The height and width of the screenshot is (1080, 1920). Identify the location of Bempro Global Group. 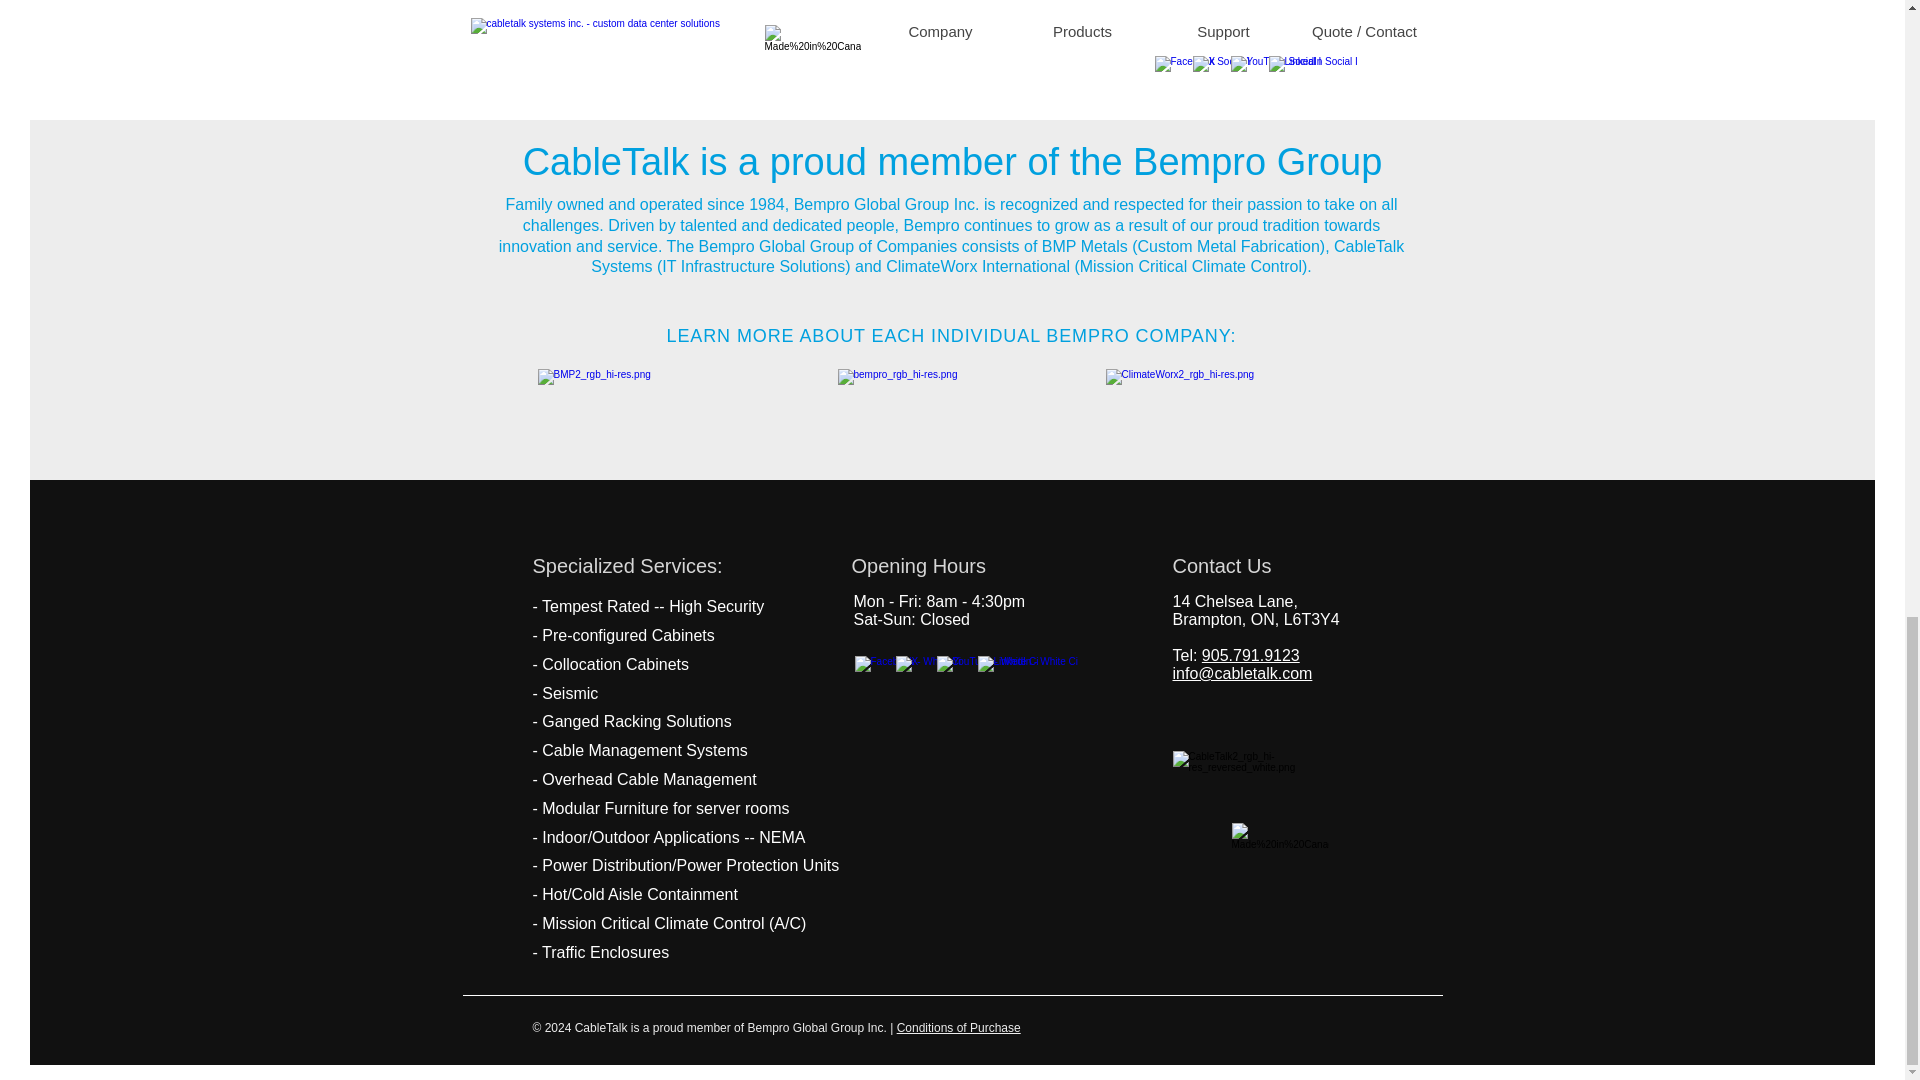
(940, 401).